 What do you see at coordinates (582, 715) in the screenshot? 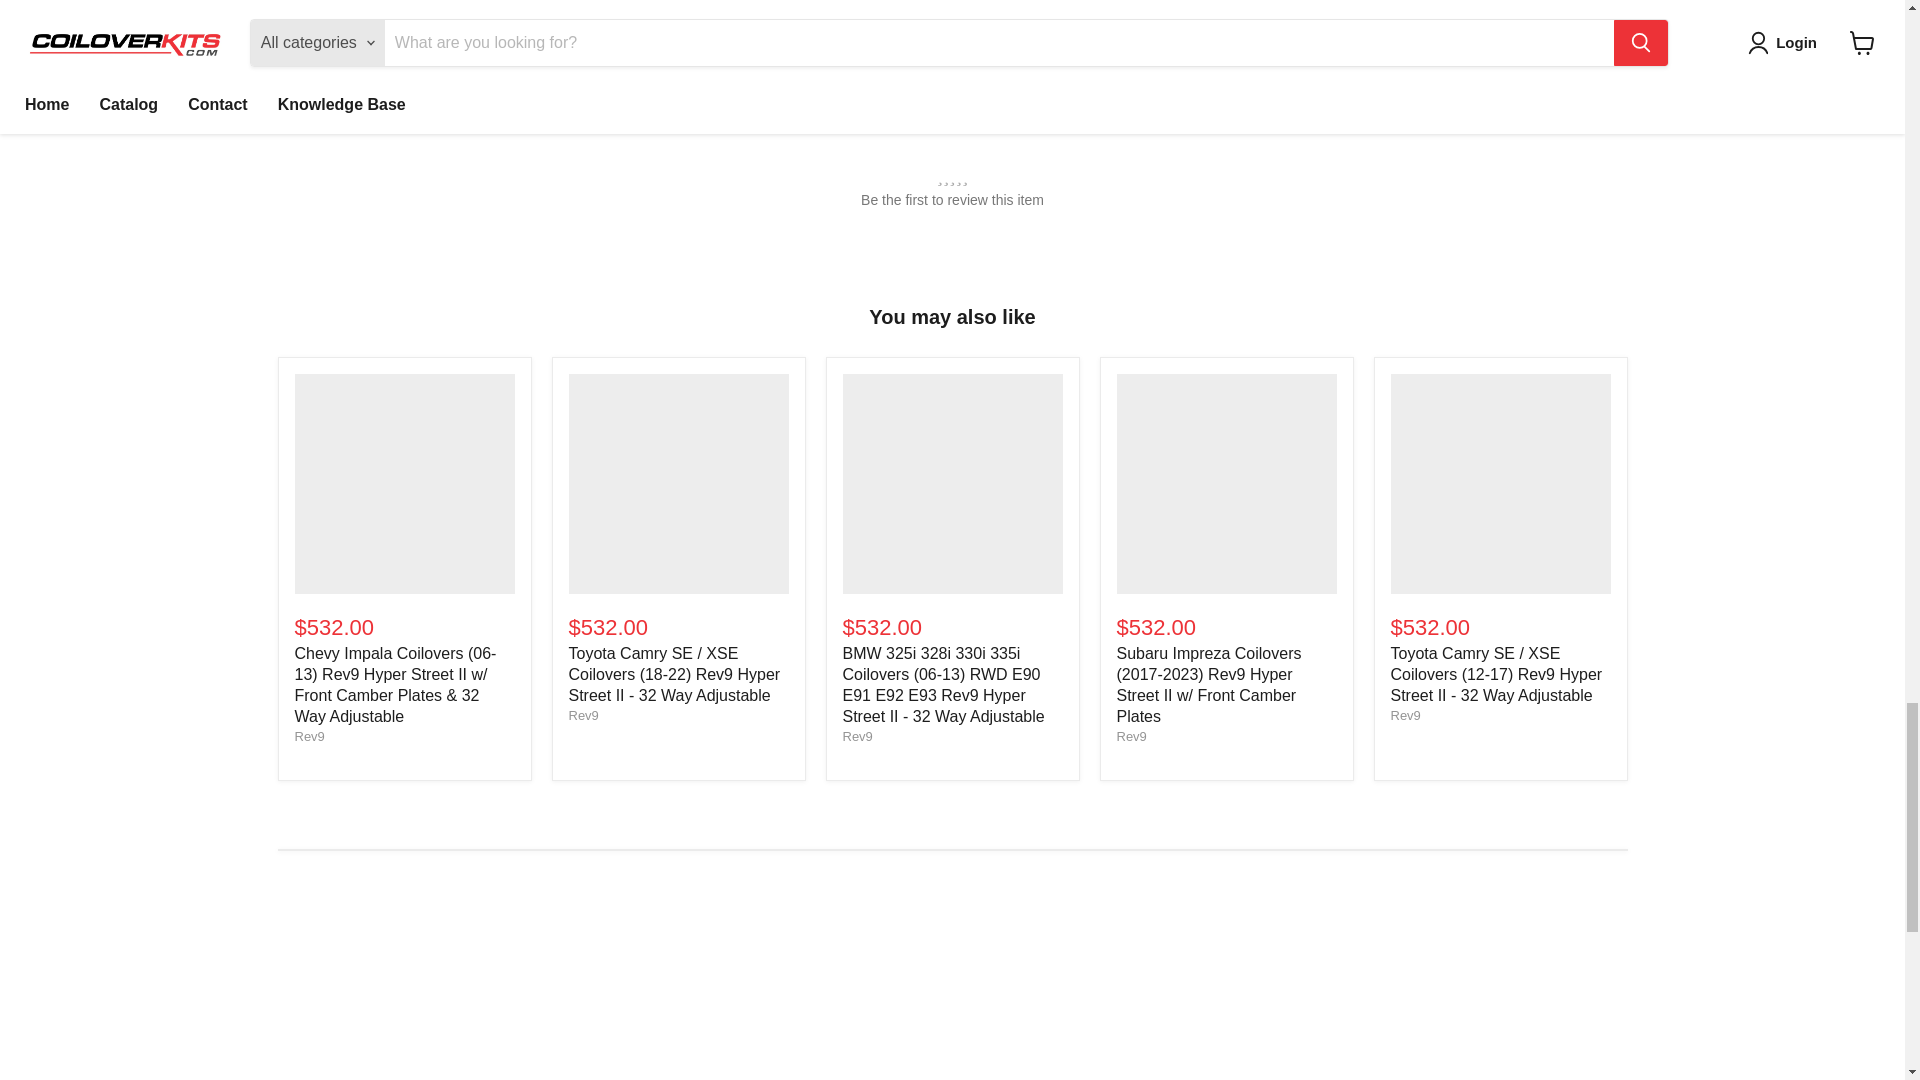
I see `Rev9` at bounding box center [582, 715].